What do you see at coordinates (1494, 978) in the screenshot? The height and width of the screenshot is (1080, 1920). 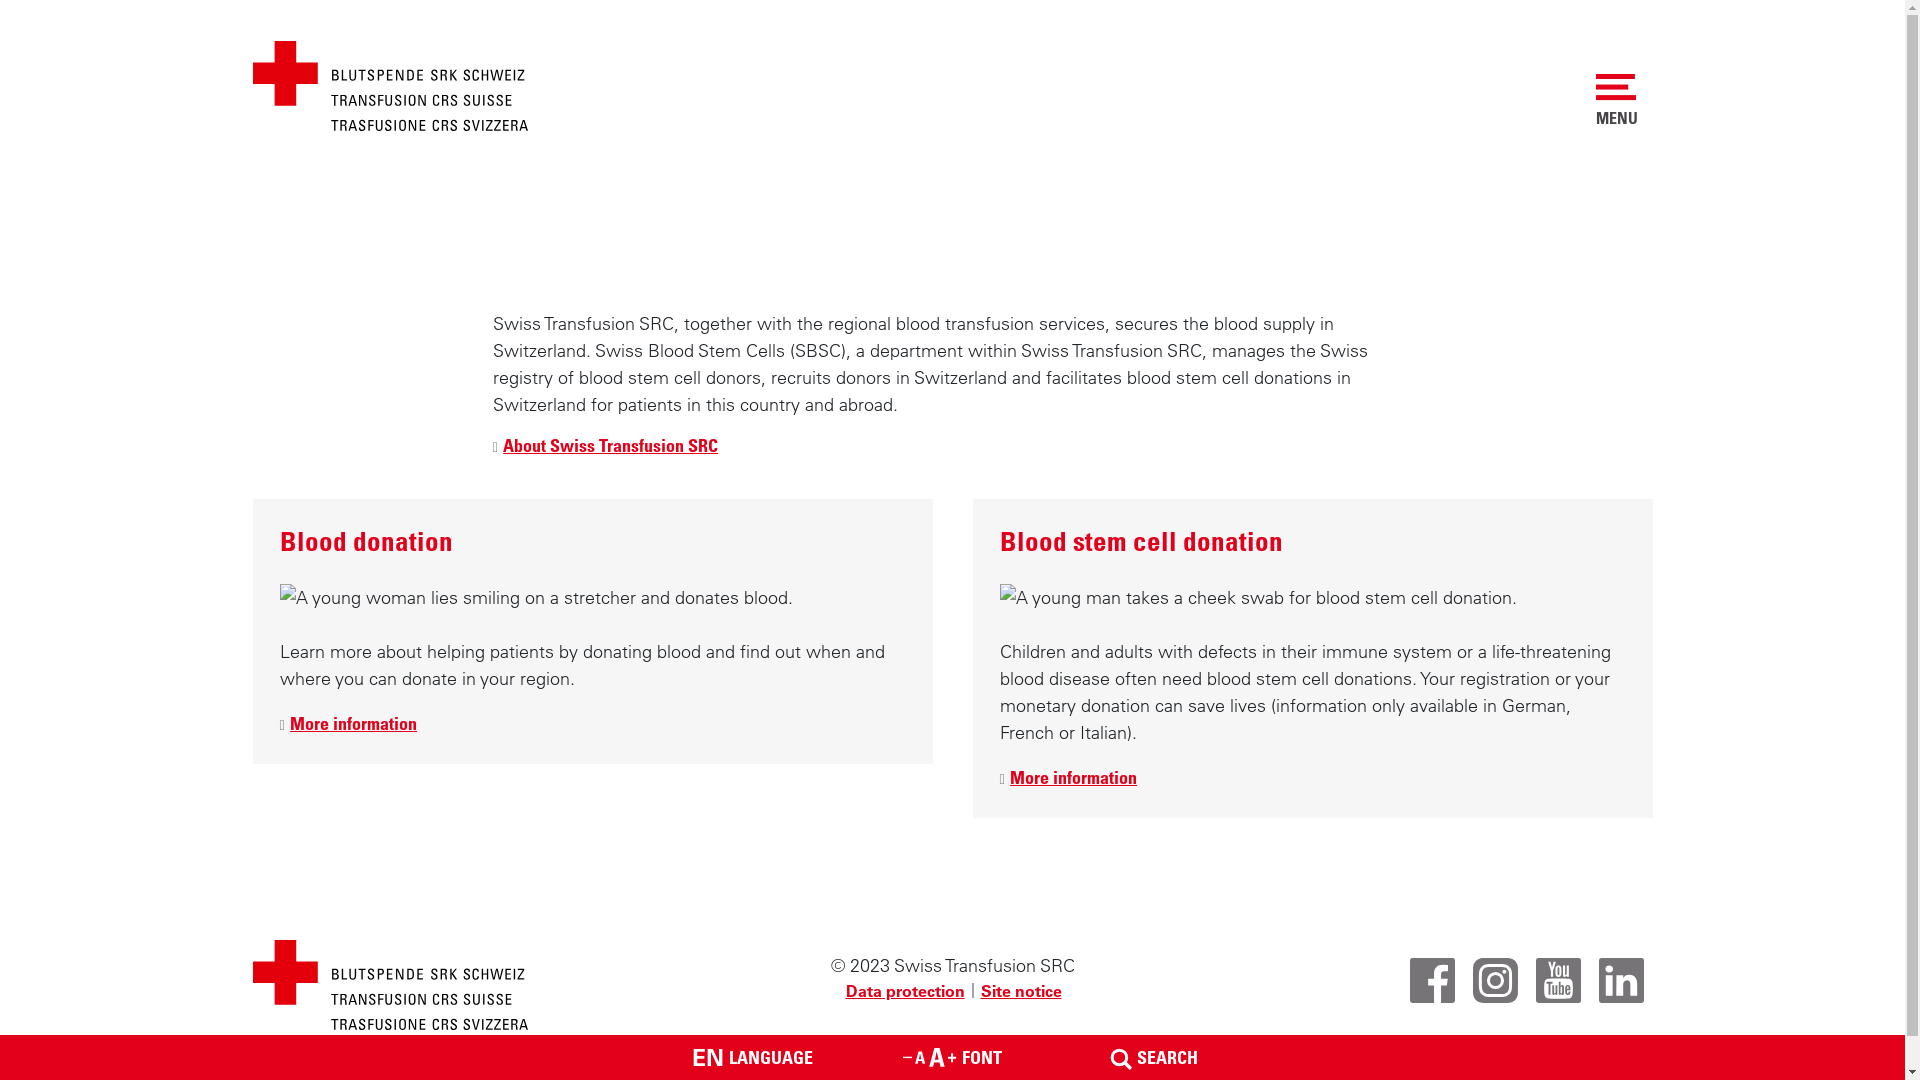 I see `Instagram` at bounding box center [1494, 978].